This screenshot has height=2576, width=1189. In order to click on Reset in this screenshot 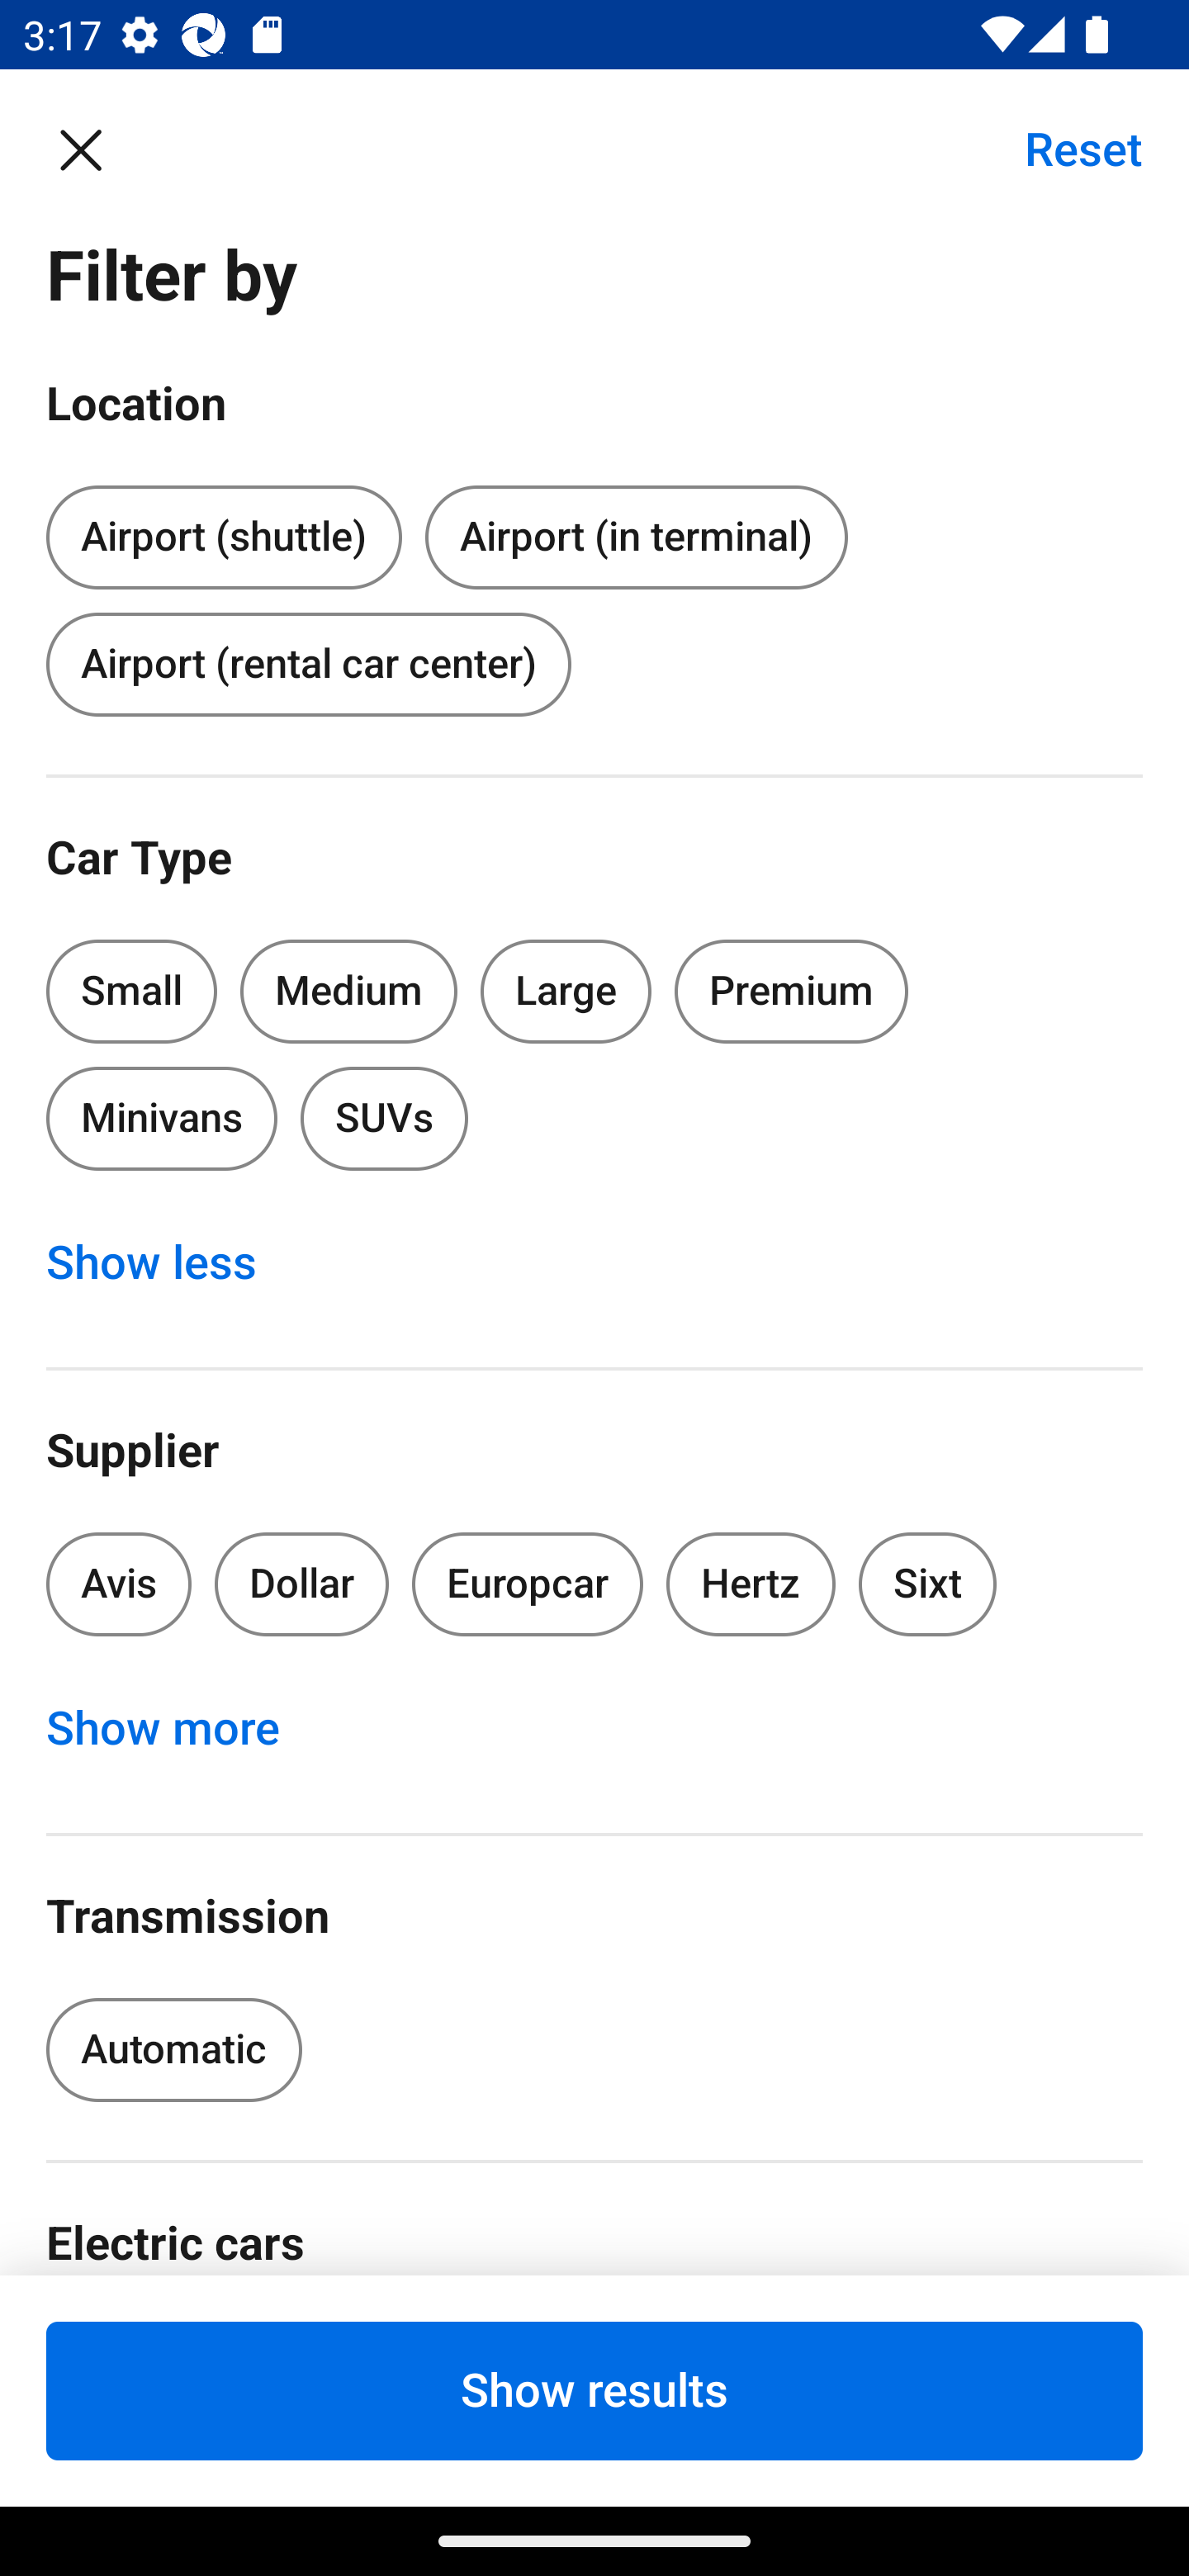, I will do `click(1066, 149)`.